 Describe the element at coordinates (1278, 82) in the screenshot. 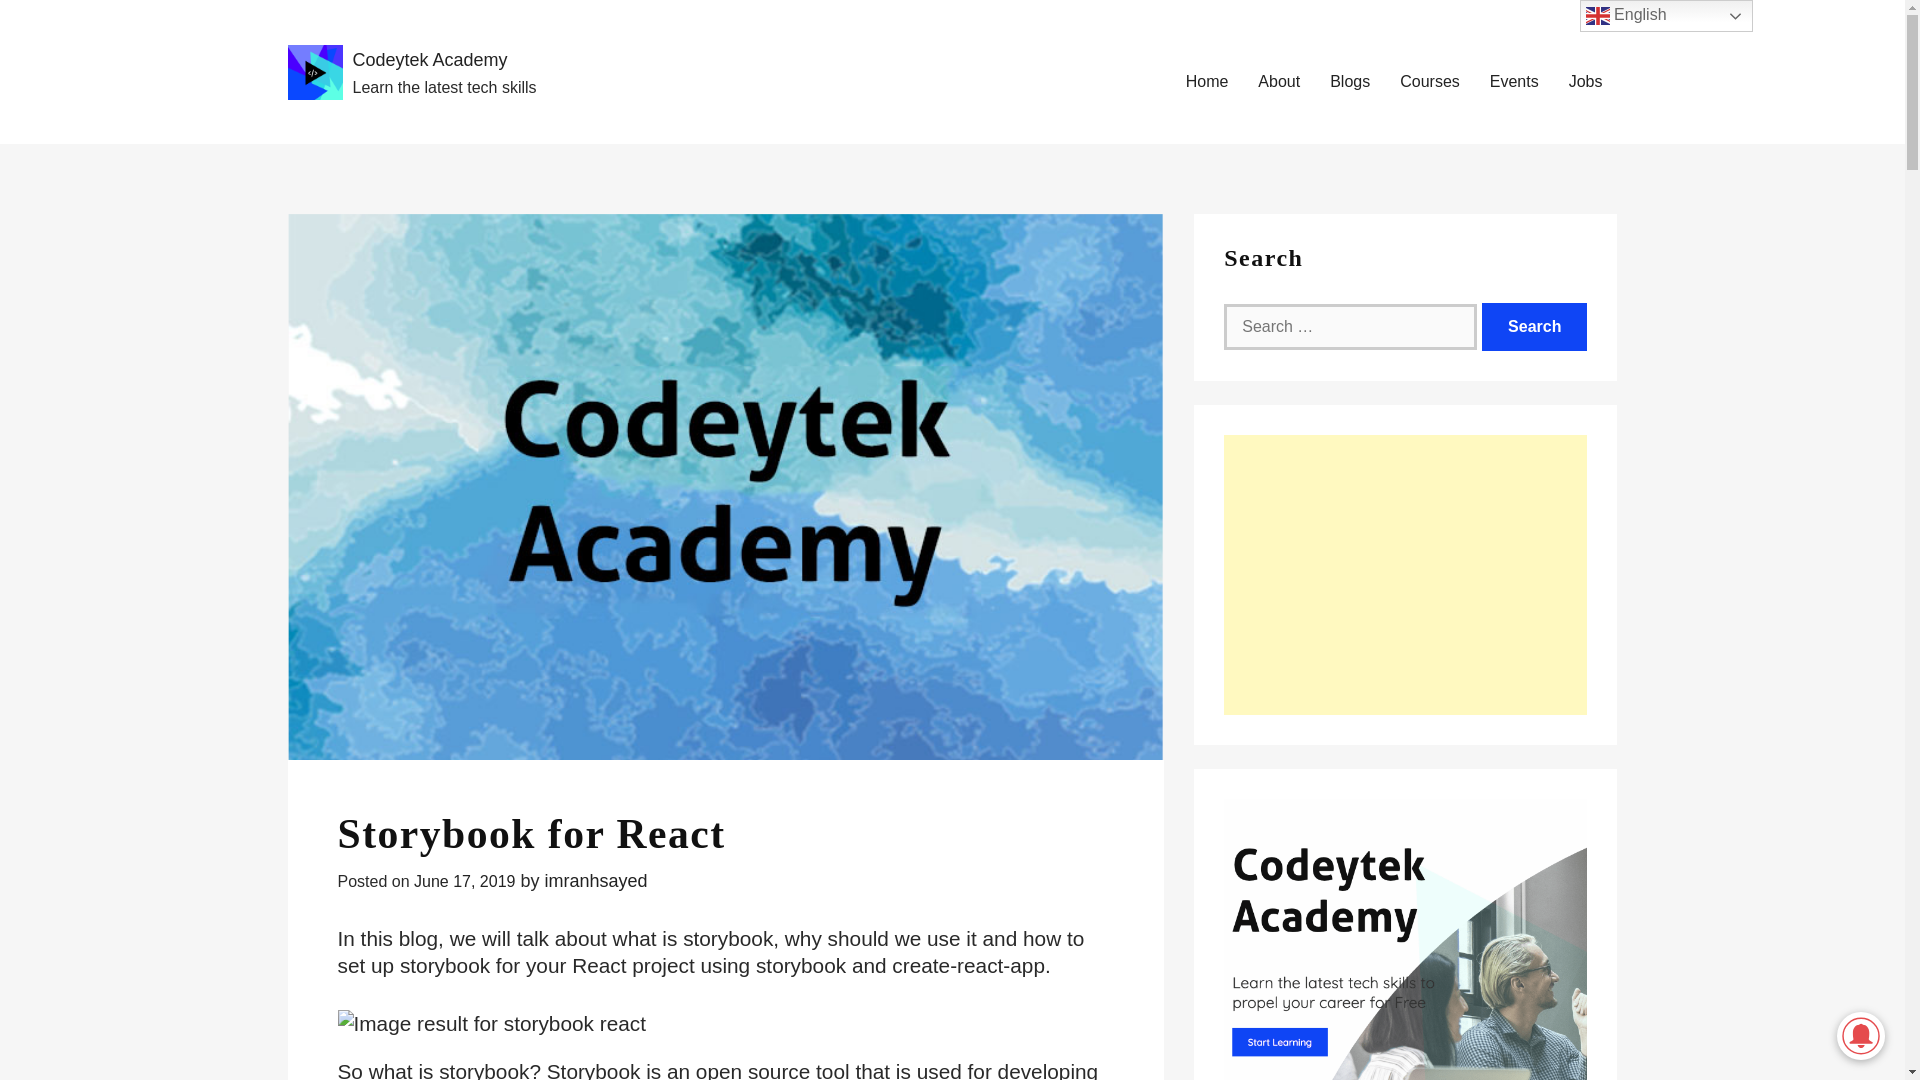

I see `About` at that location.